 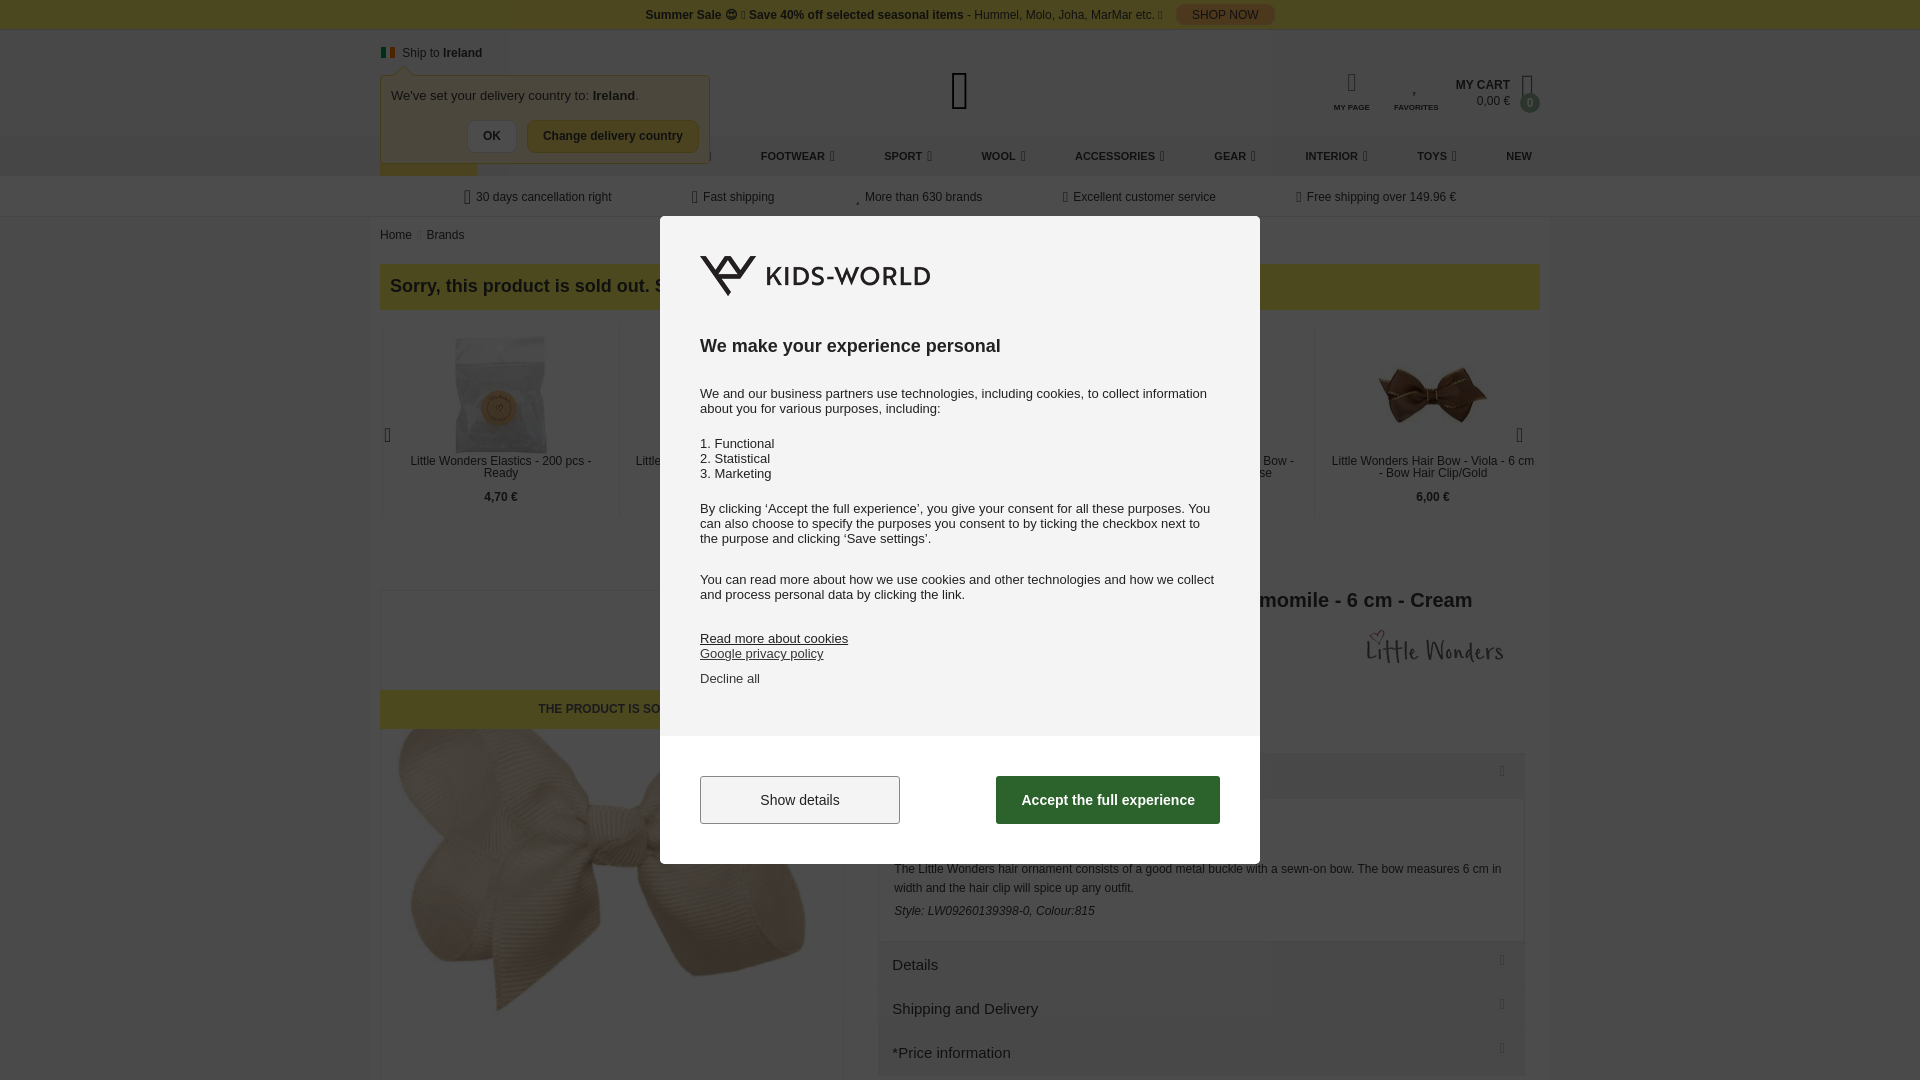 What do you see at coordinates (800, 800) in the screenshot?
I see `Show details` at bounding box center [800, 800].